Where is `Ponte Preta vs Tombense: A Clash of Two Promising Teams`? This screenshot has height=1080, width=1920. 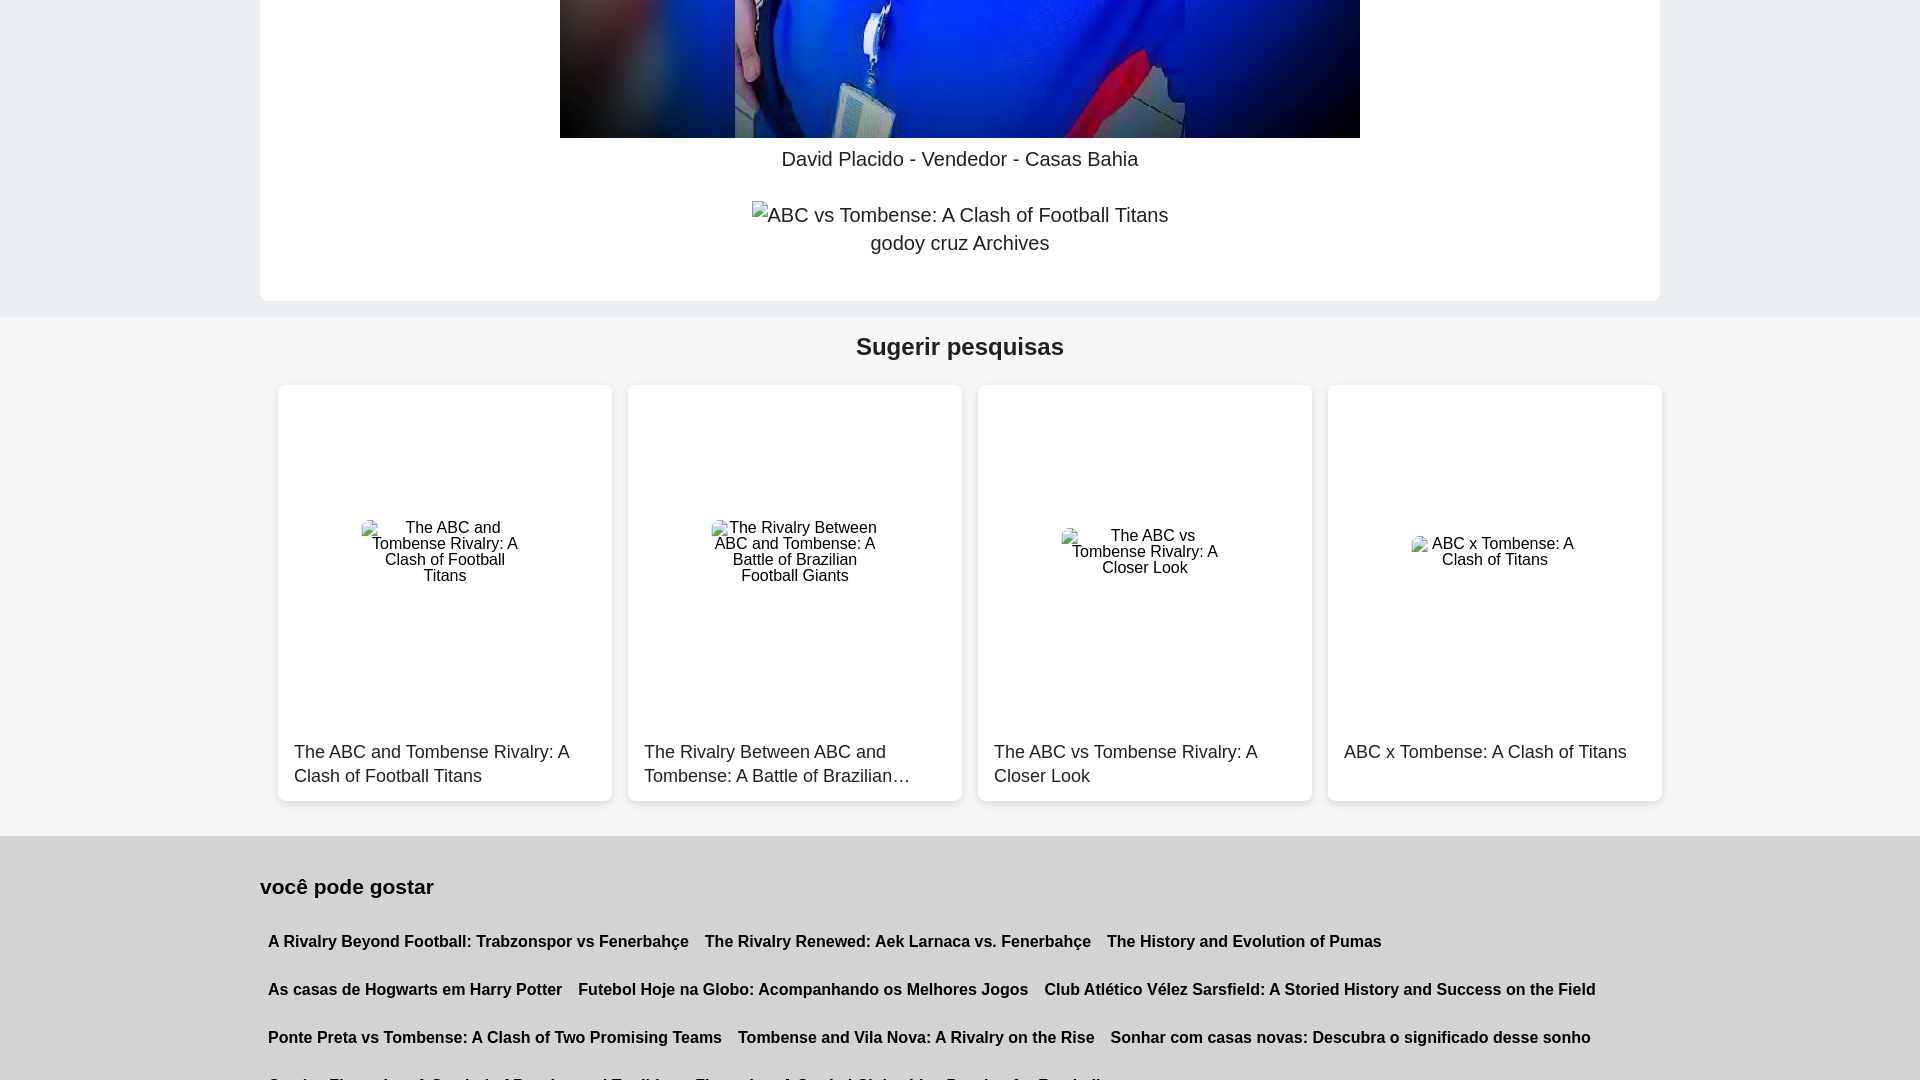
Ponte Preta vs Tombense: A Clash of Two Promising Teams is located at coordinates (494, 1038).